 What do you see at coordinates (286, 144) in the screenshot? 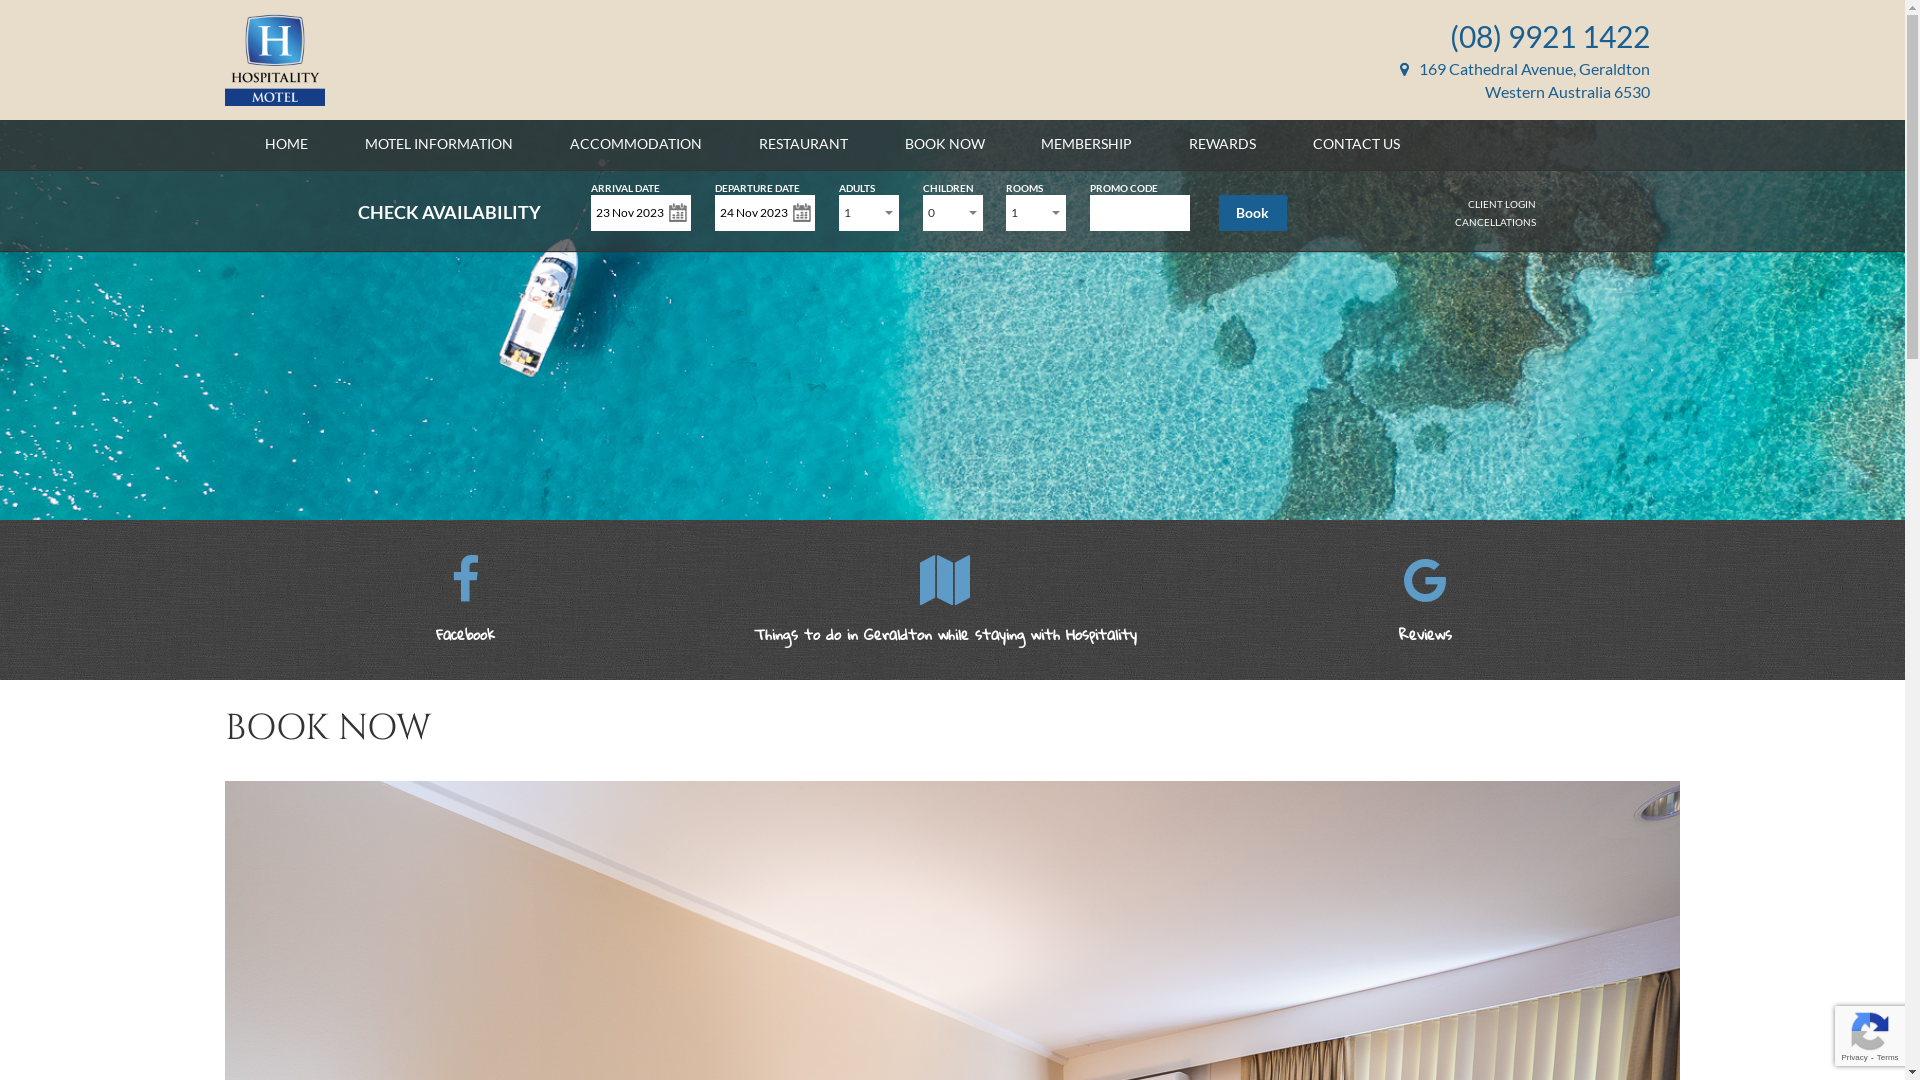
I see `HOME` at bounding box center [286, 144].